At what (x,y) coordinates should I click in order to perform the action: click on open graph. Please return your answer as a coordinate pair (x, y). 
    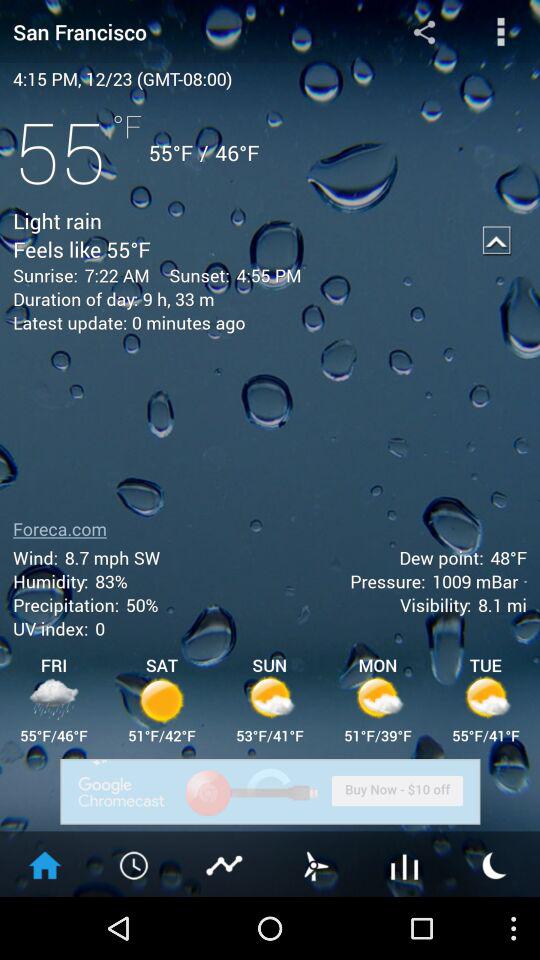
    Looking at the image, I should click on (405, 864).